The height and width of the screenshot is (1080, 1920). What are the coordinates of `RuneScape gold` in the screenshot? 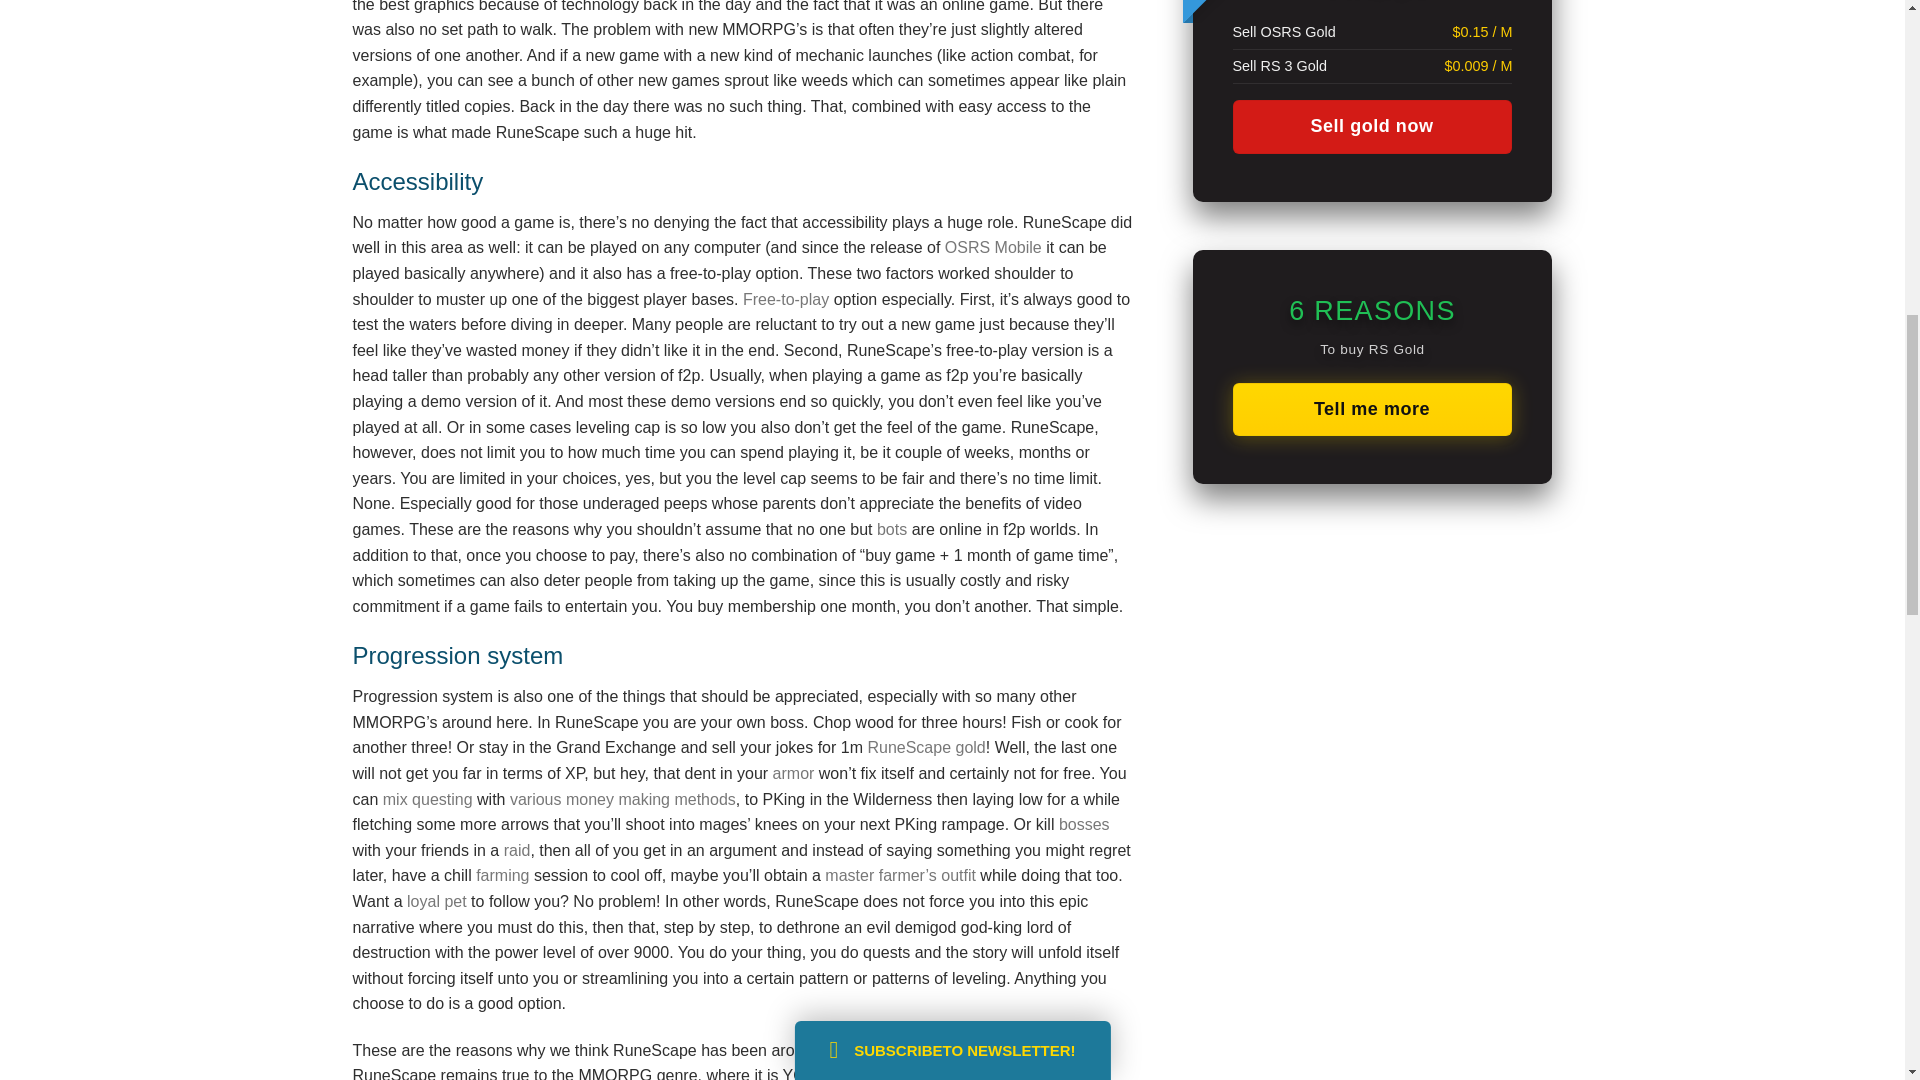 It's located at (926, 747).